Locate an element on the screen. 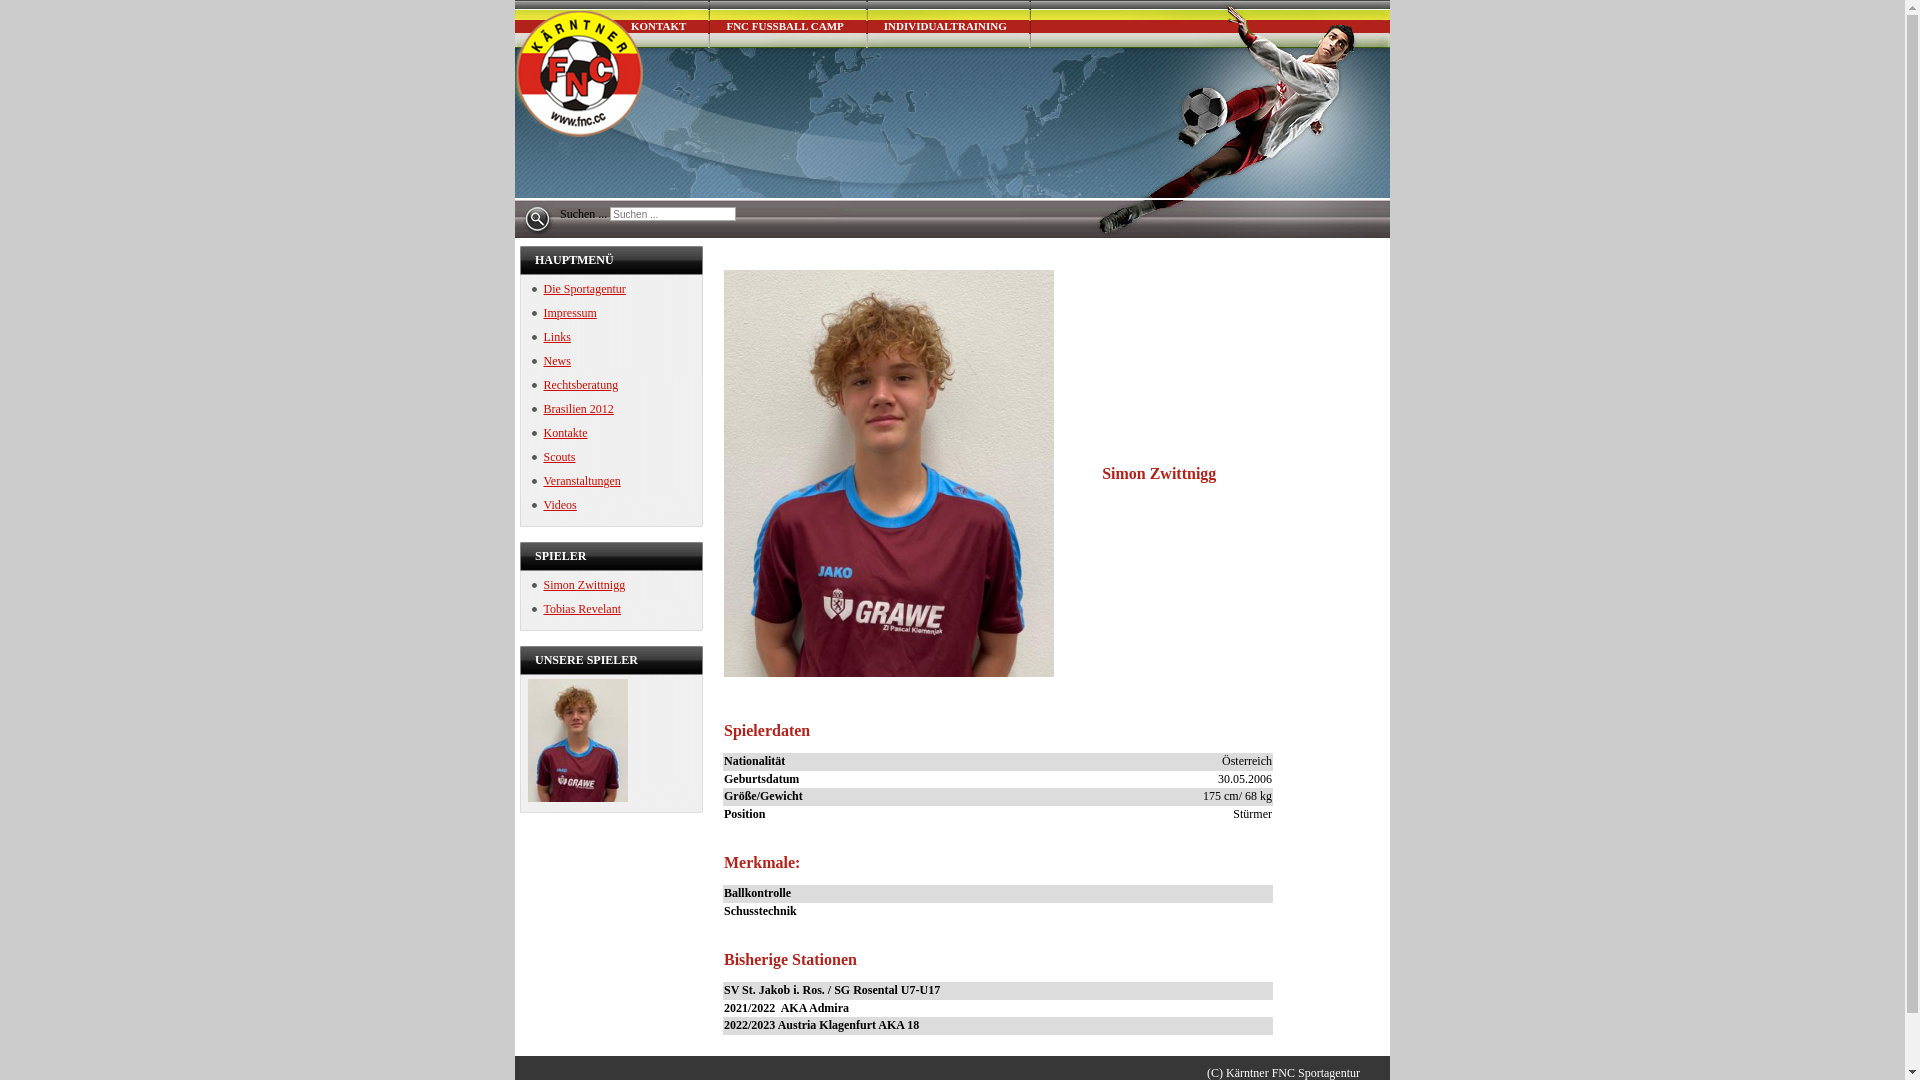  Kontakte is located at coordinates (560, 433).